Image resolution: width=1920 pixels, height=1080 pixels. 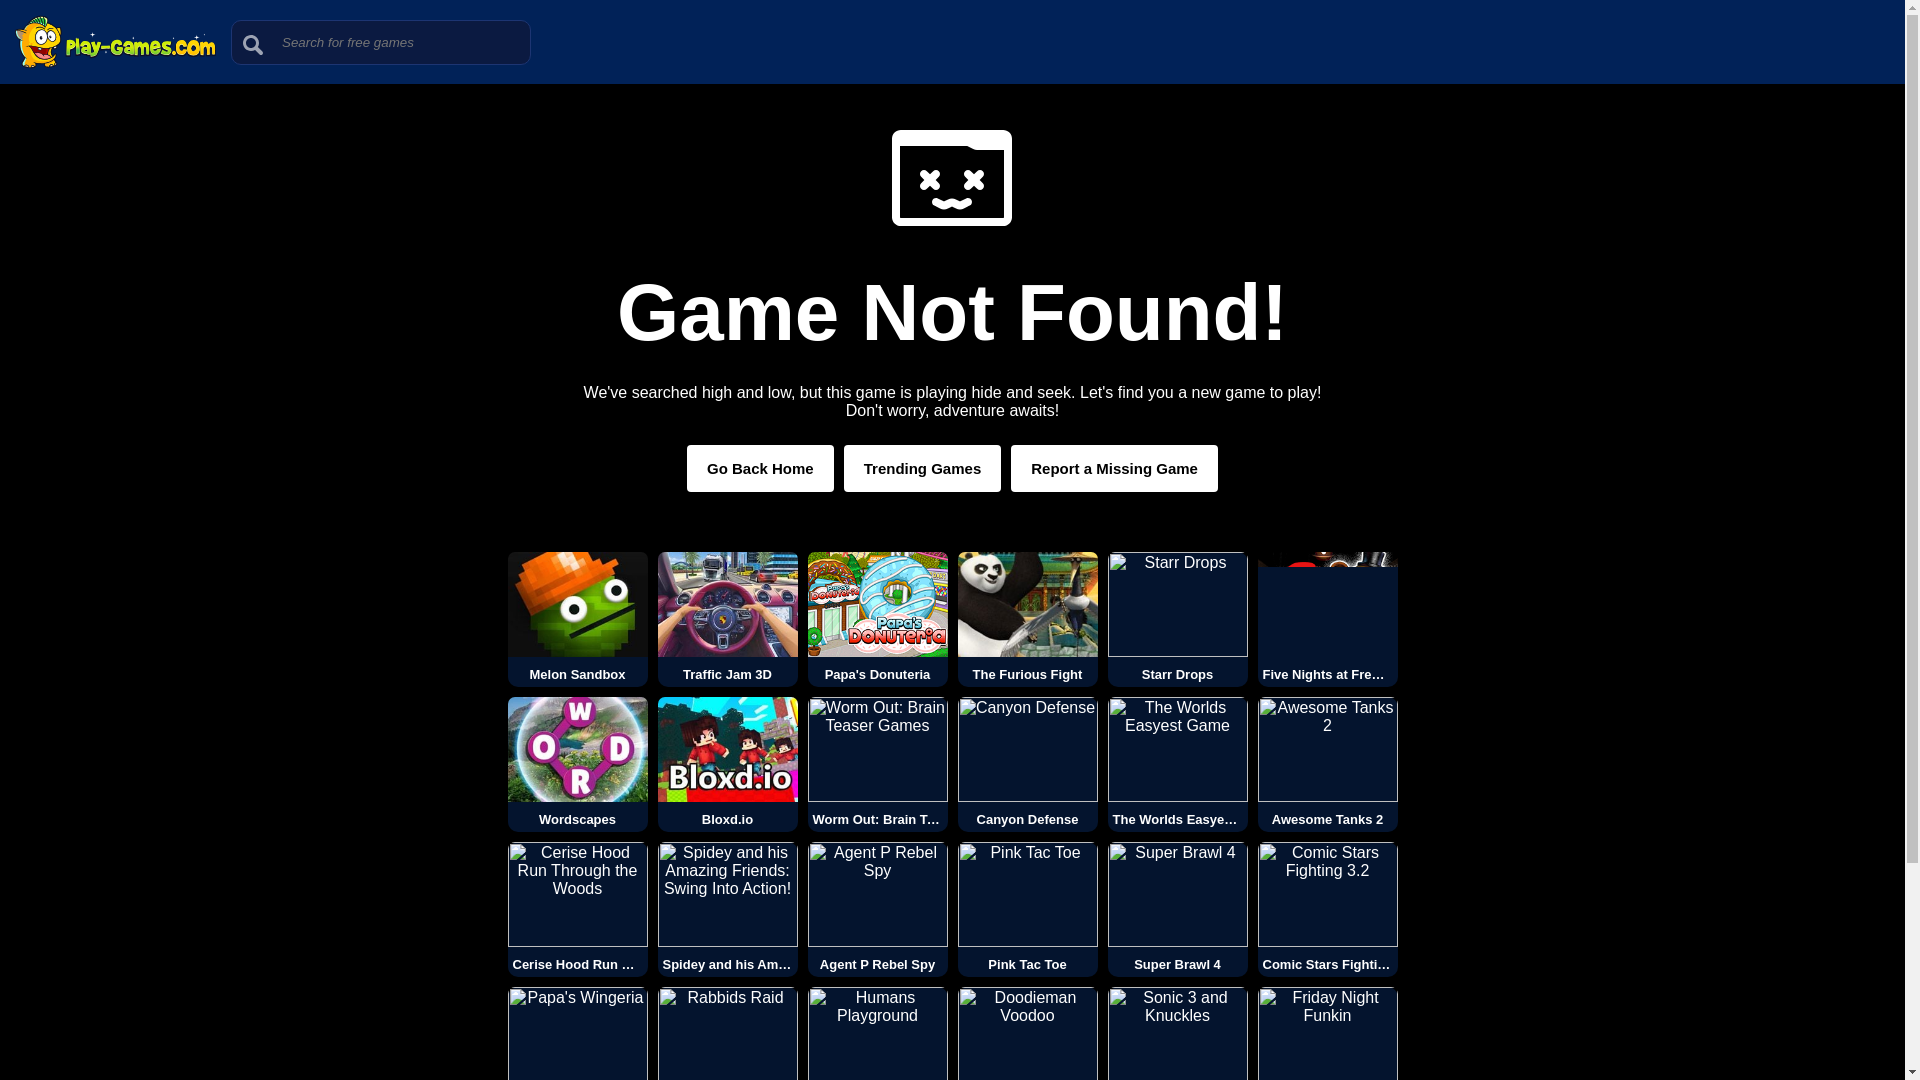 I want to click on Bloxd.io, so click(x=728, y=764).